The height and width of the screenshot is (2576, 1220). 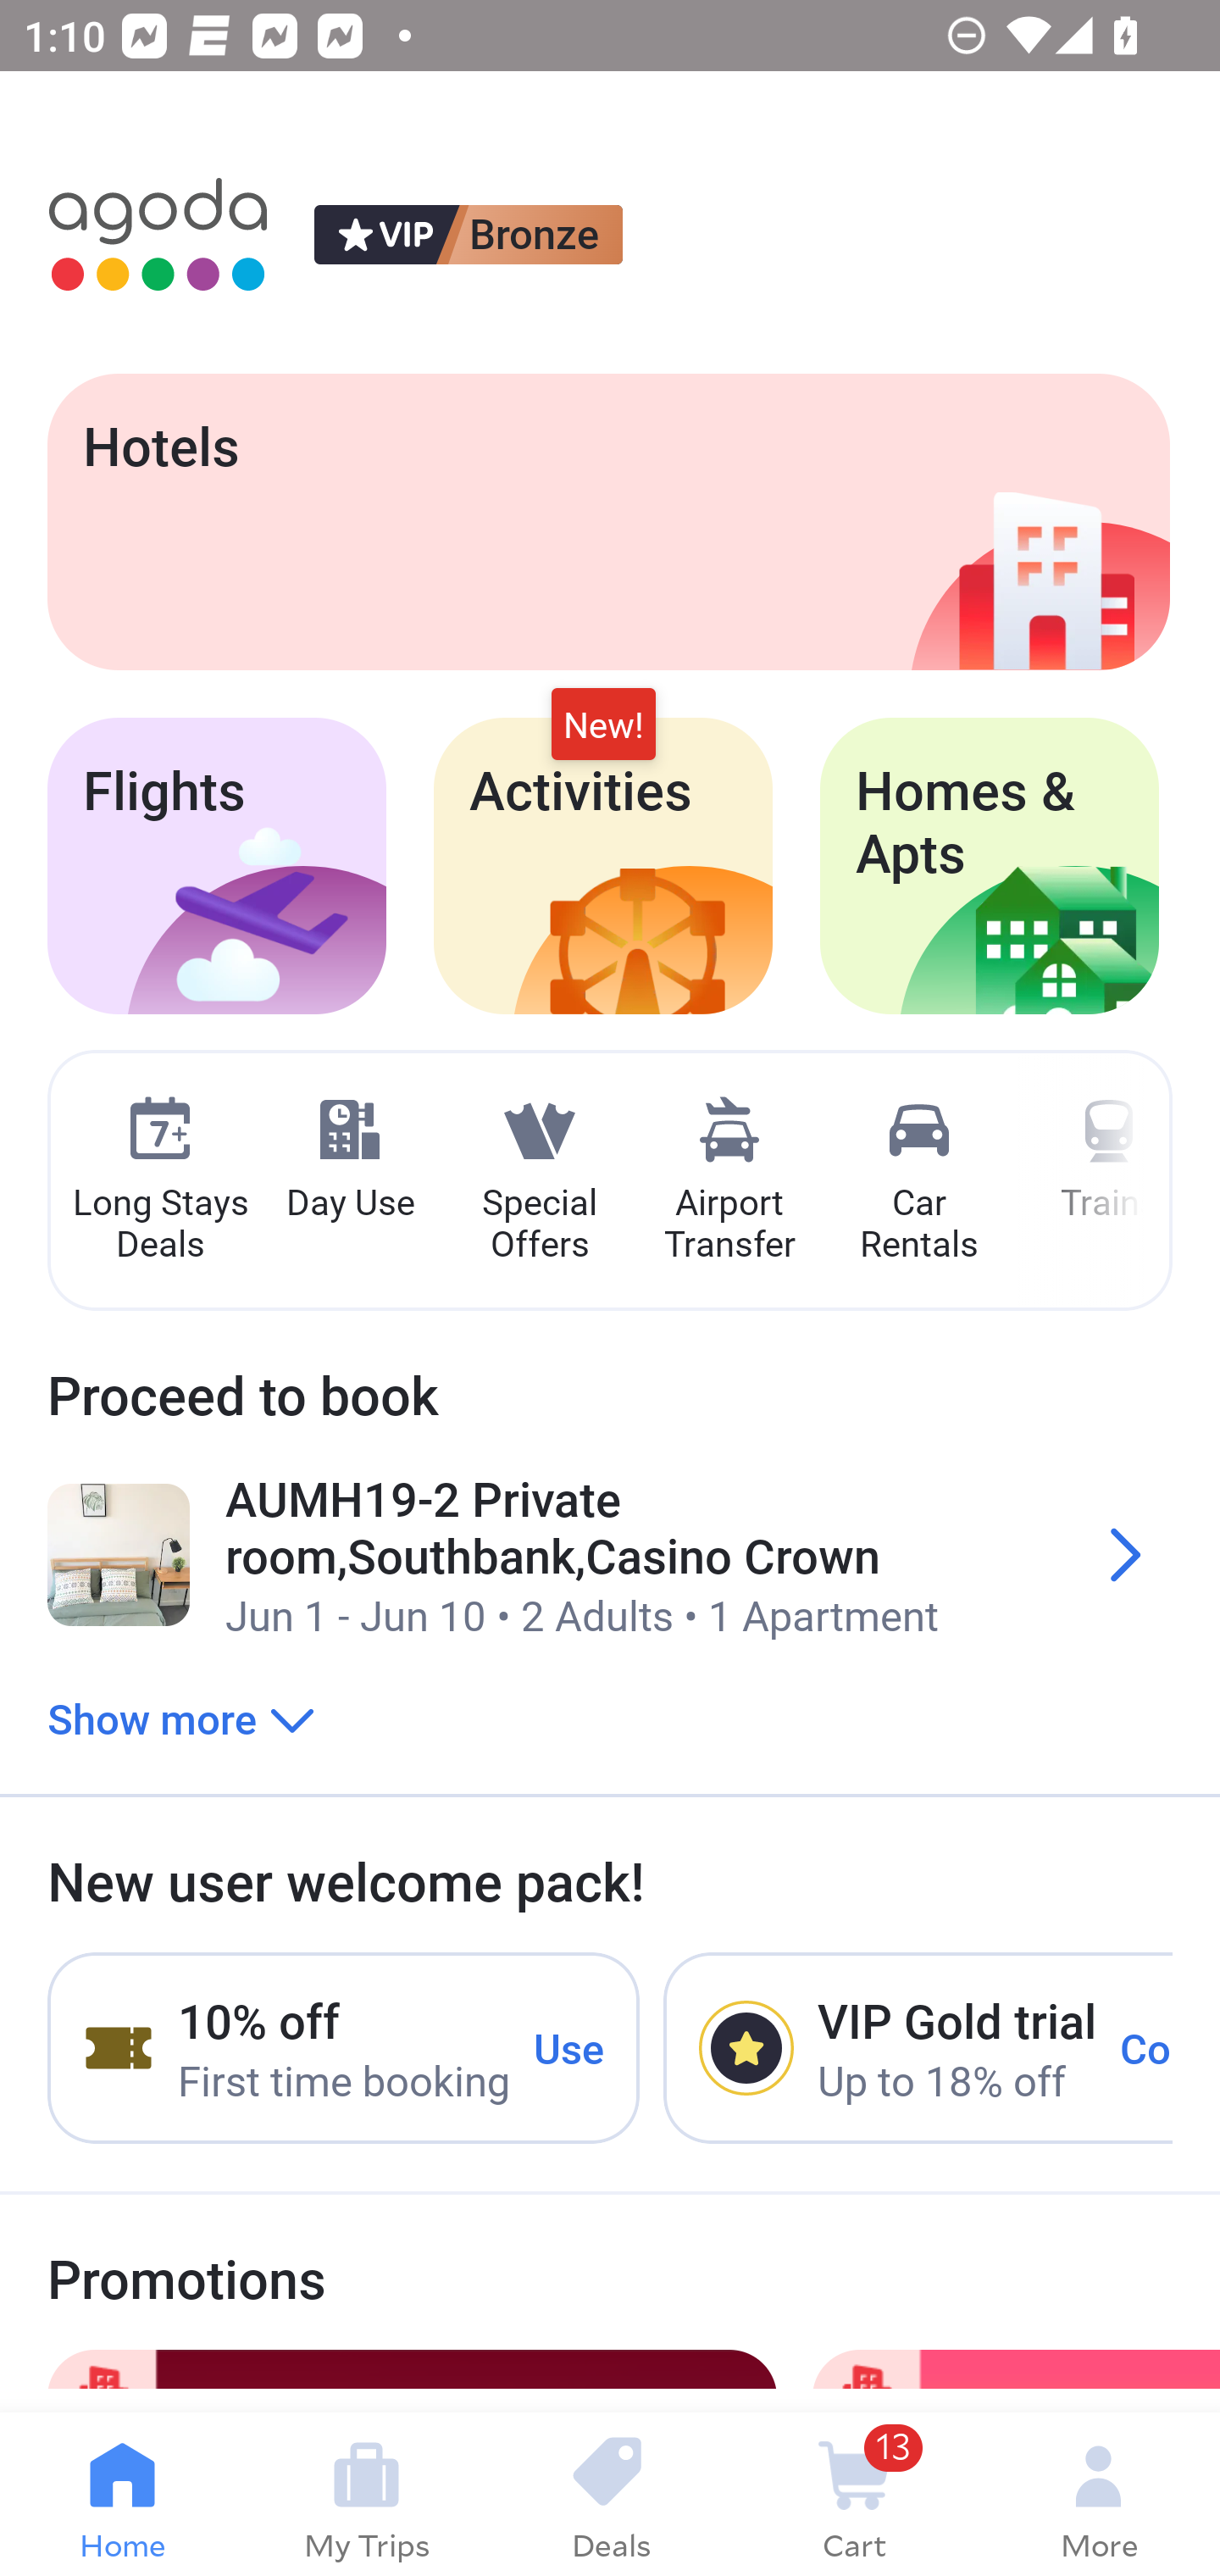 I want to click on Show more, so click(x=181, y=1718).